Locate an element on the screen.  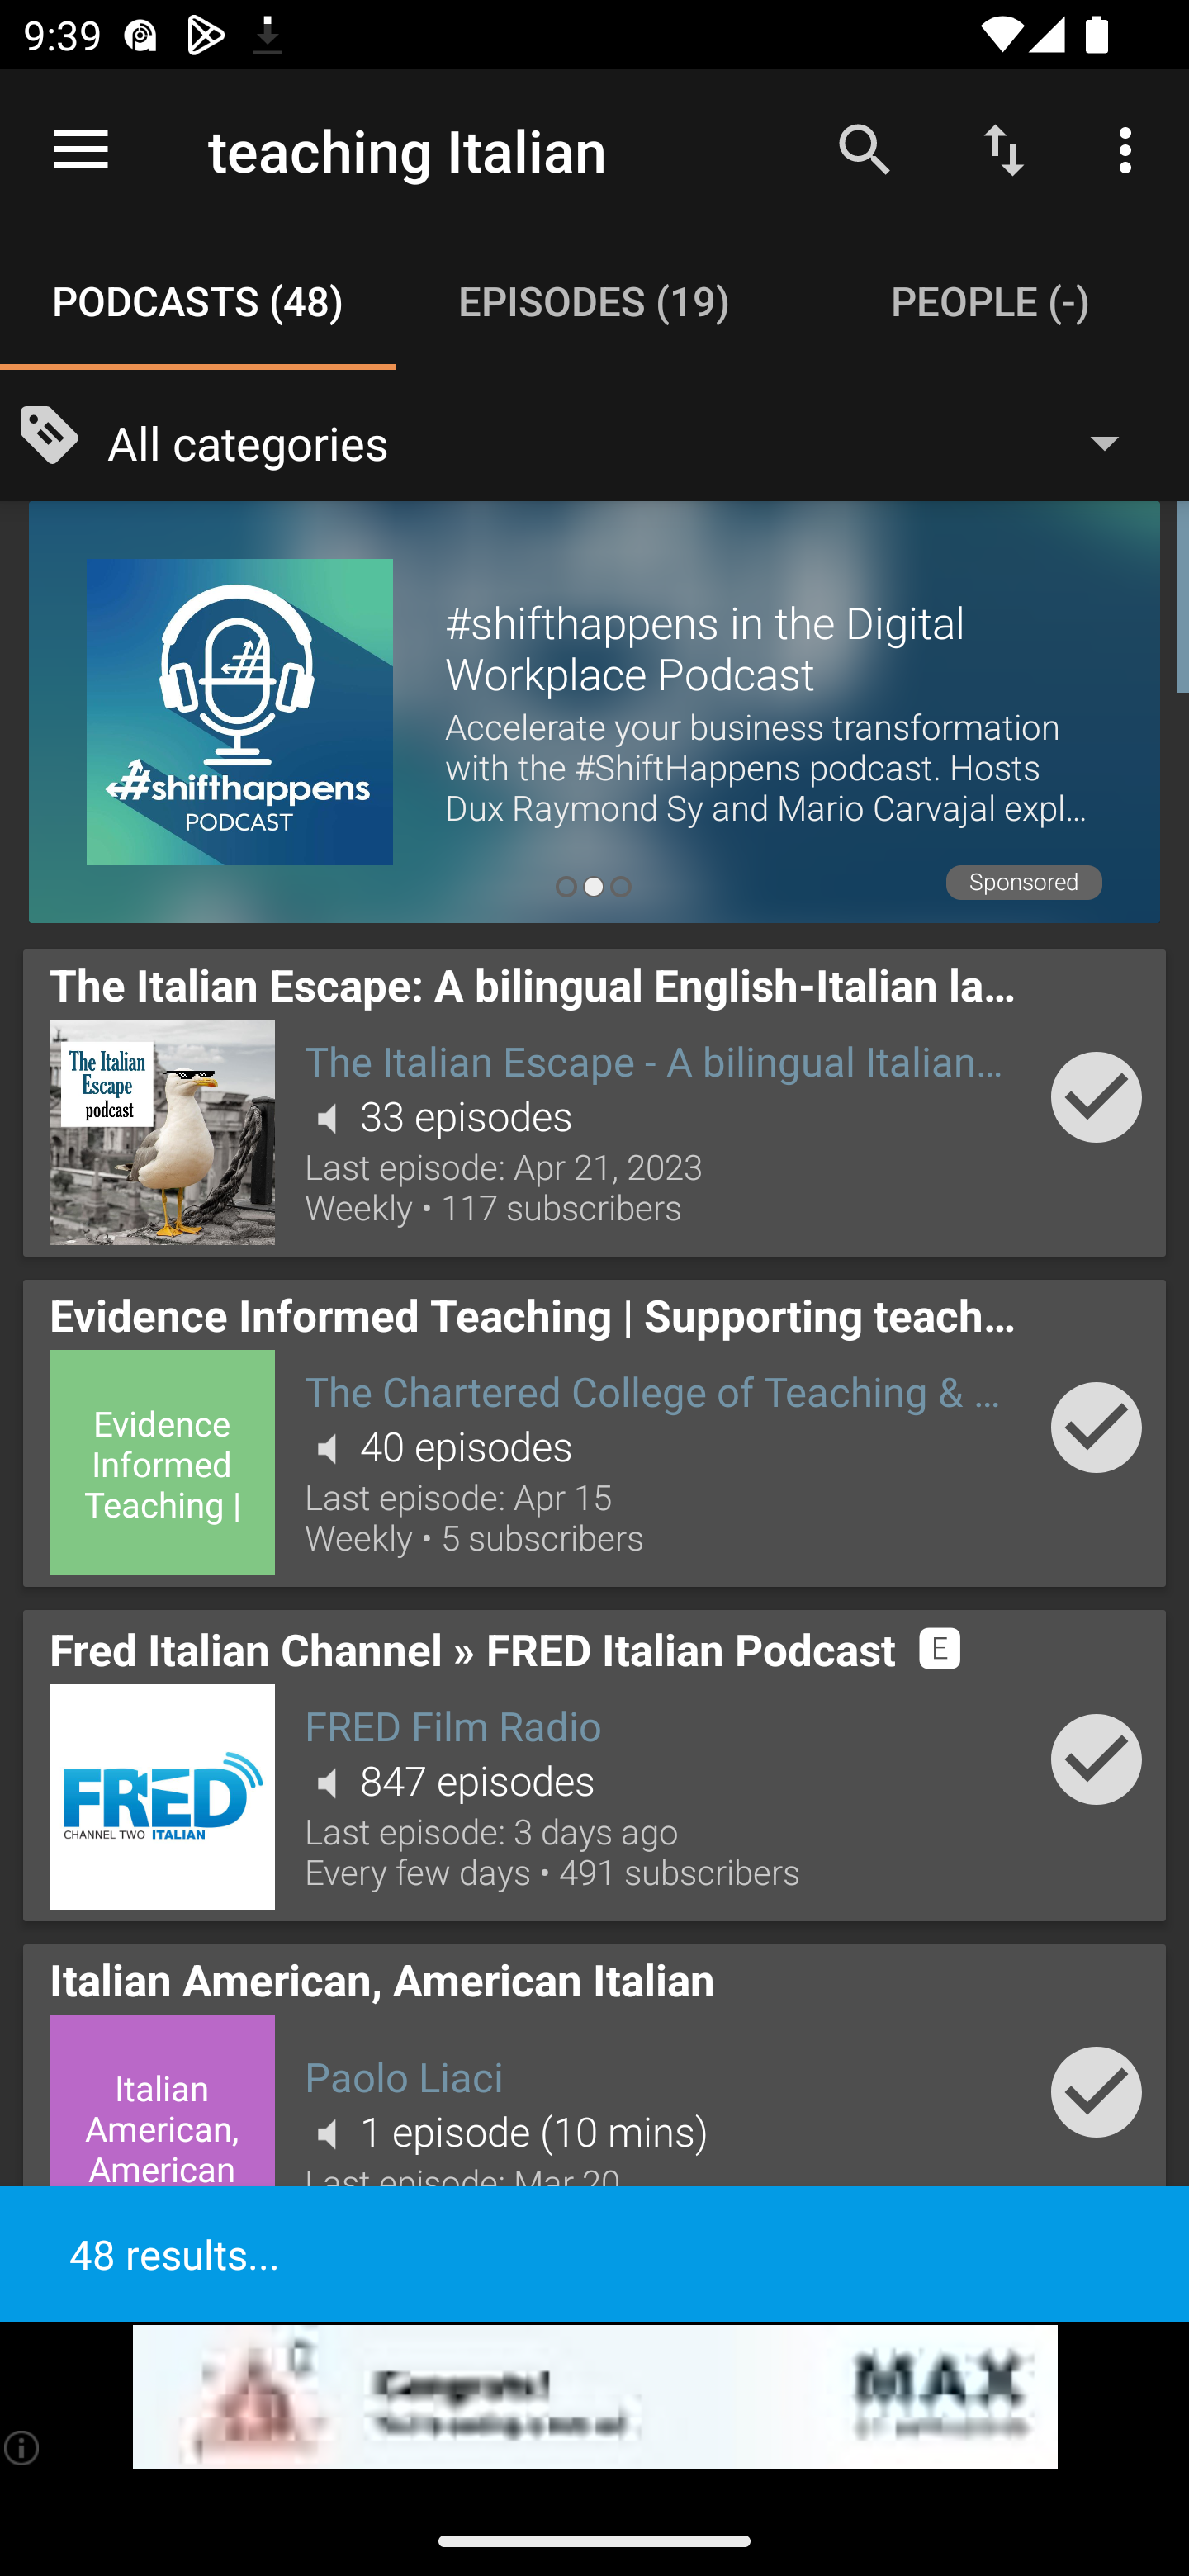
app-monetization is located at coordinates (594, 2398).